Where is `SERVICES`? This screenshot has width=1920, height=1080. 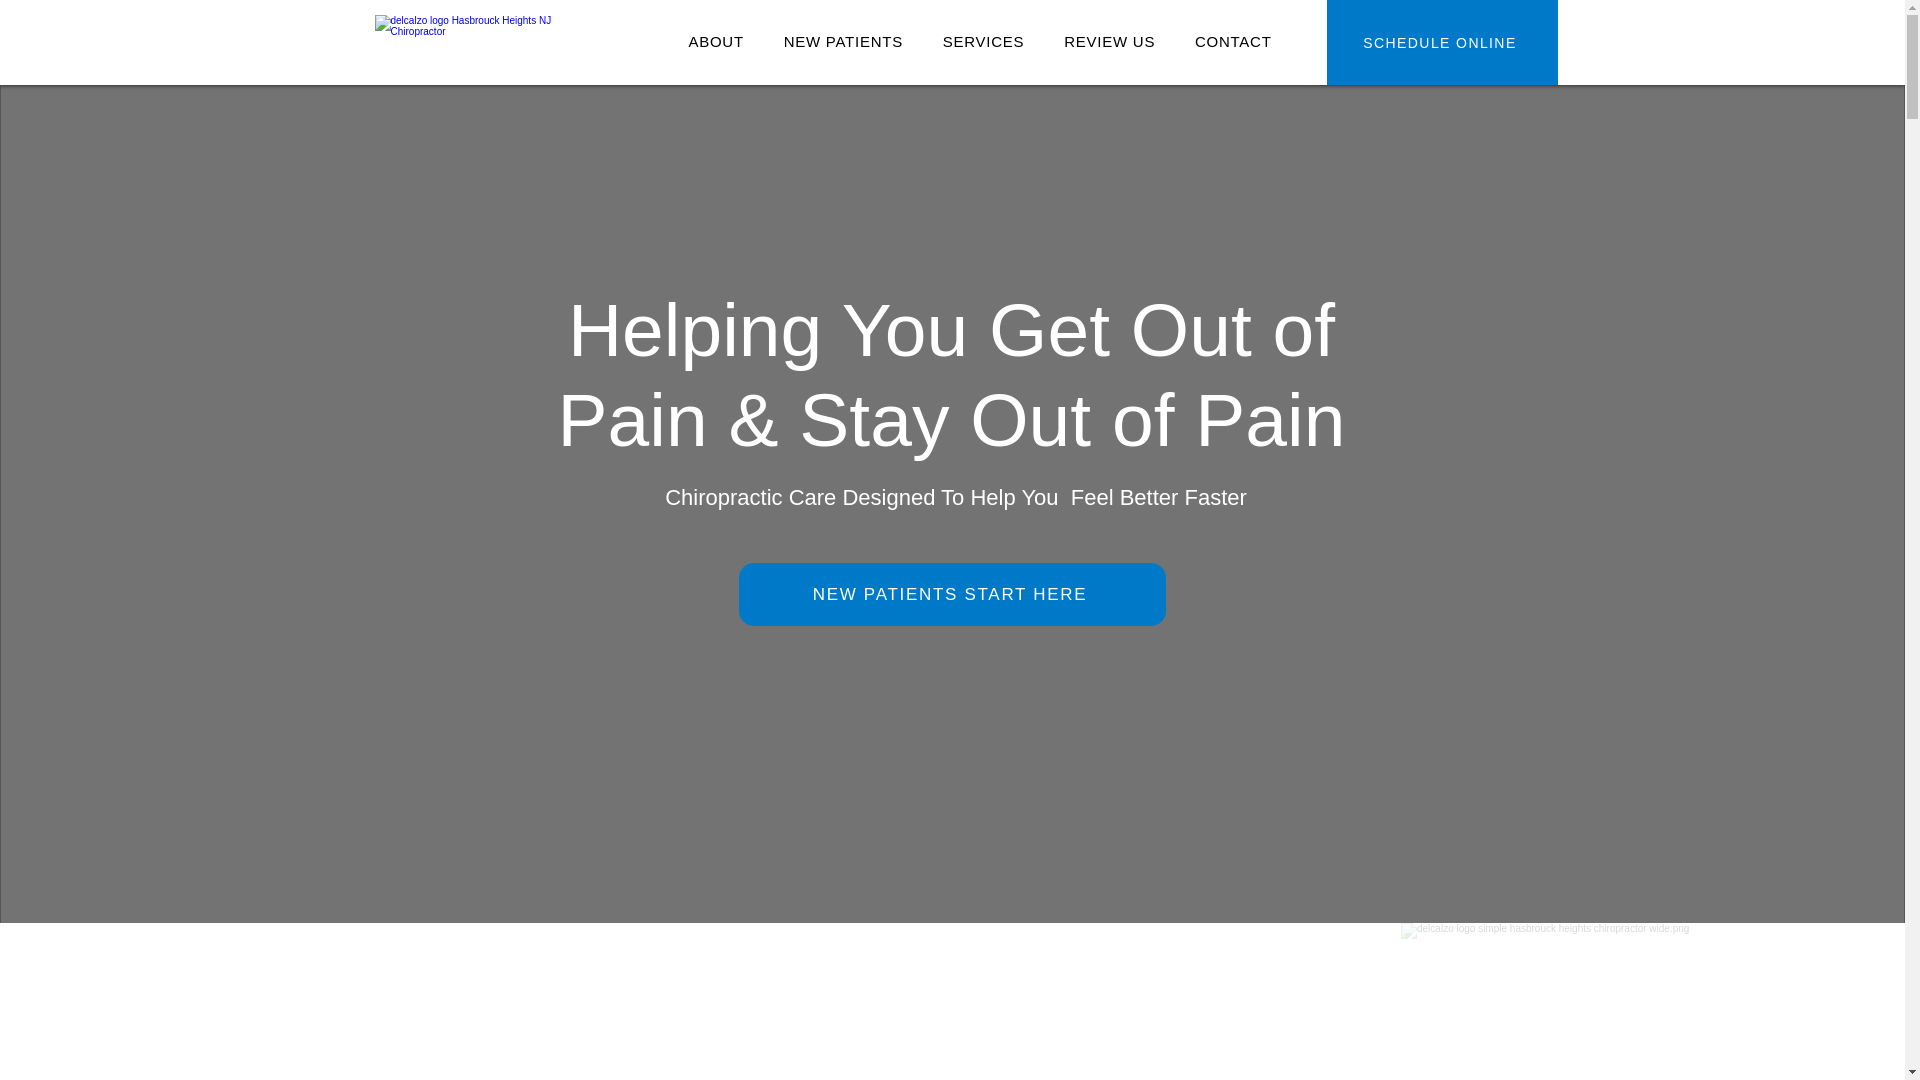
SERVICES is located at coordinates (984, 41).